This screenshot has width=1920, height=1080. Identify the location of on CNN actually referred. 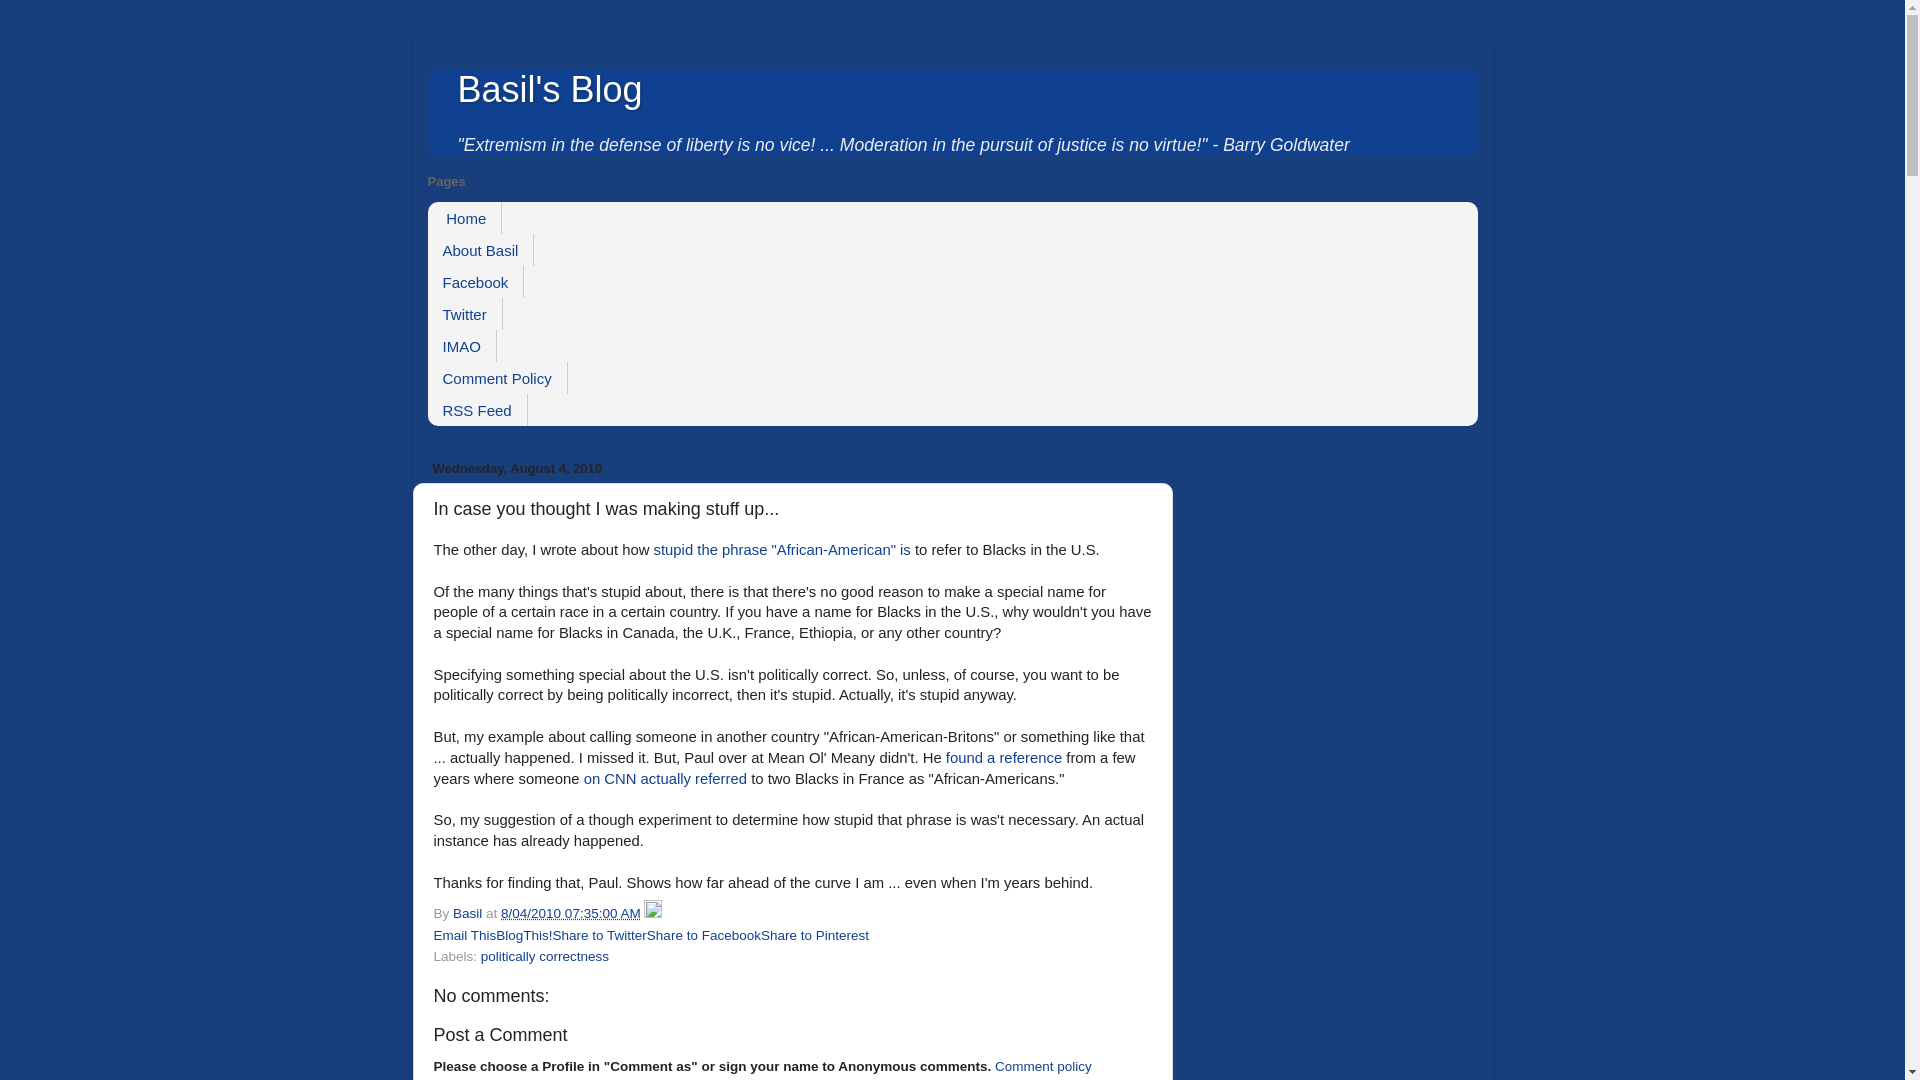
(664, 779).